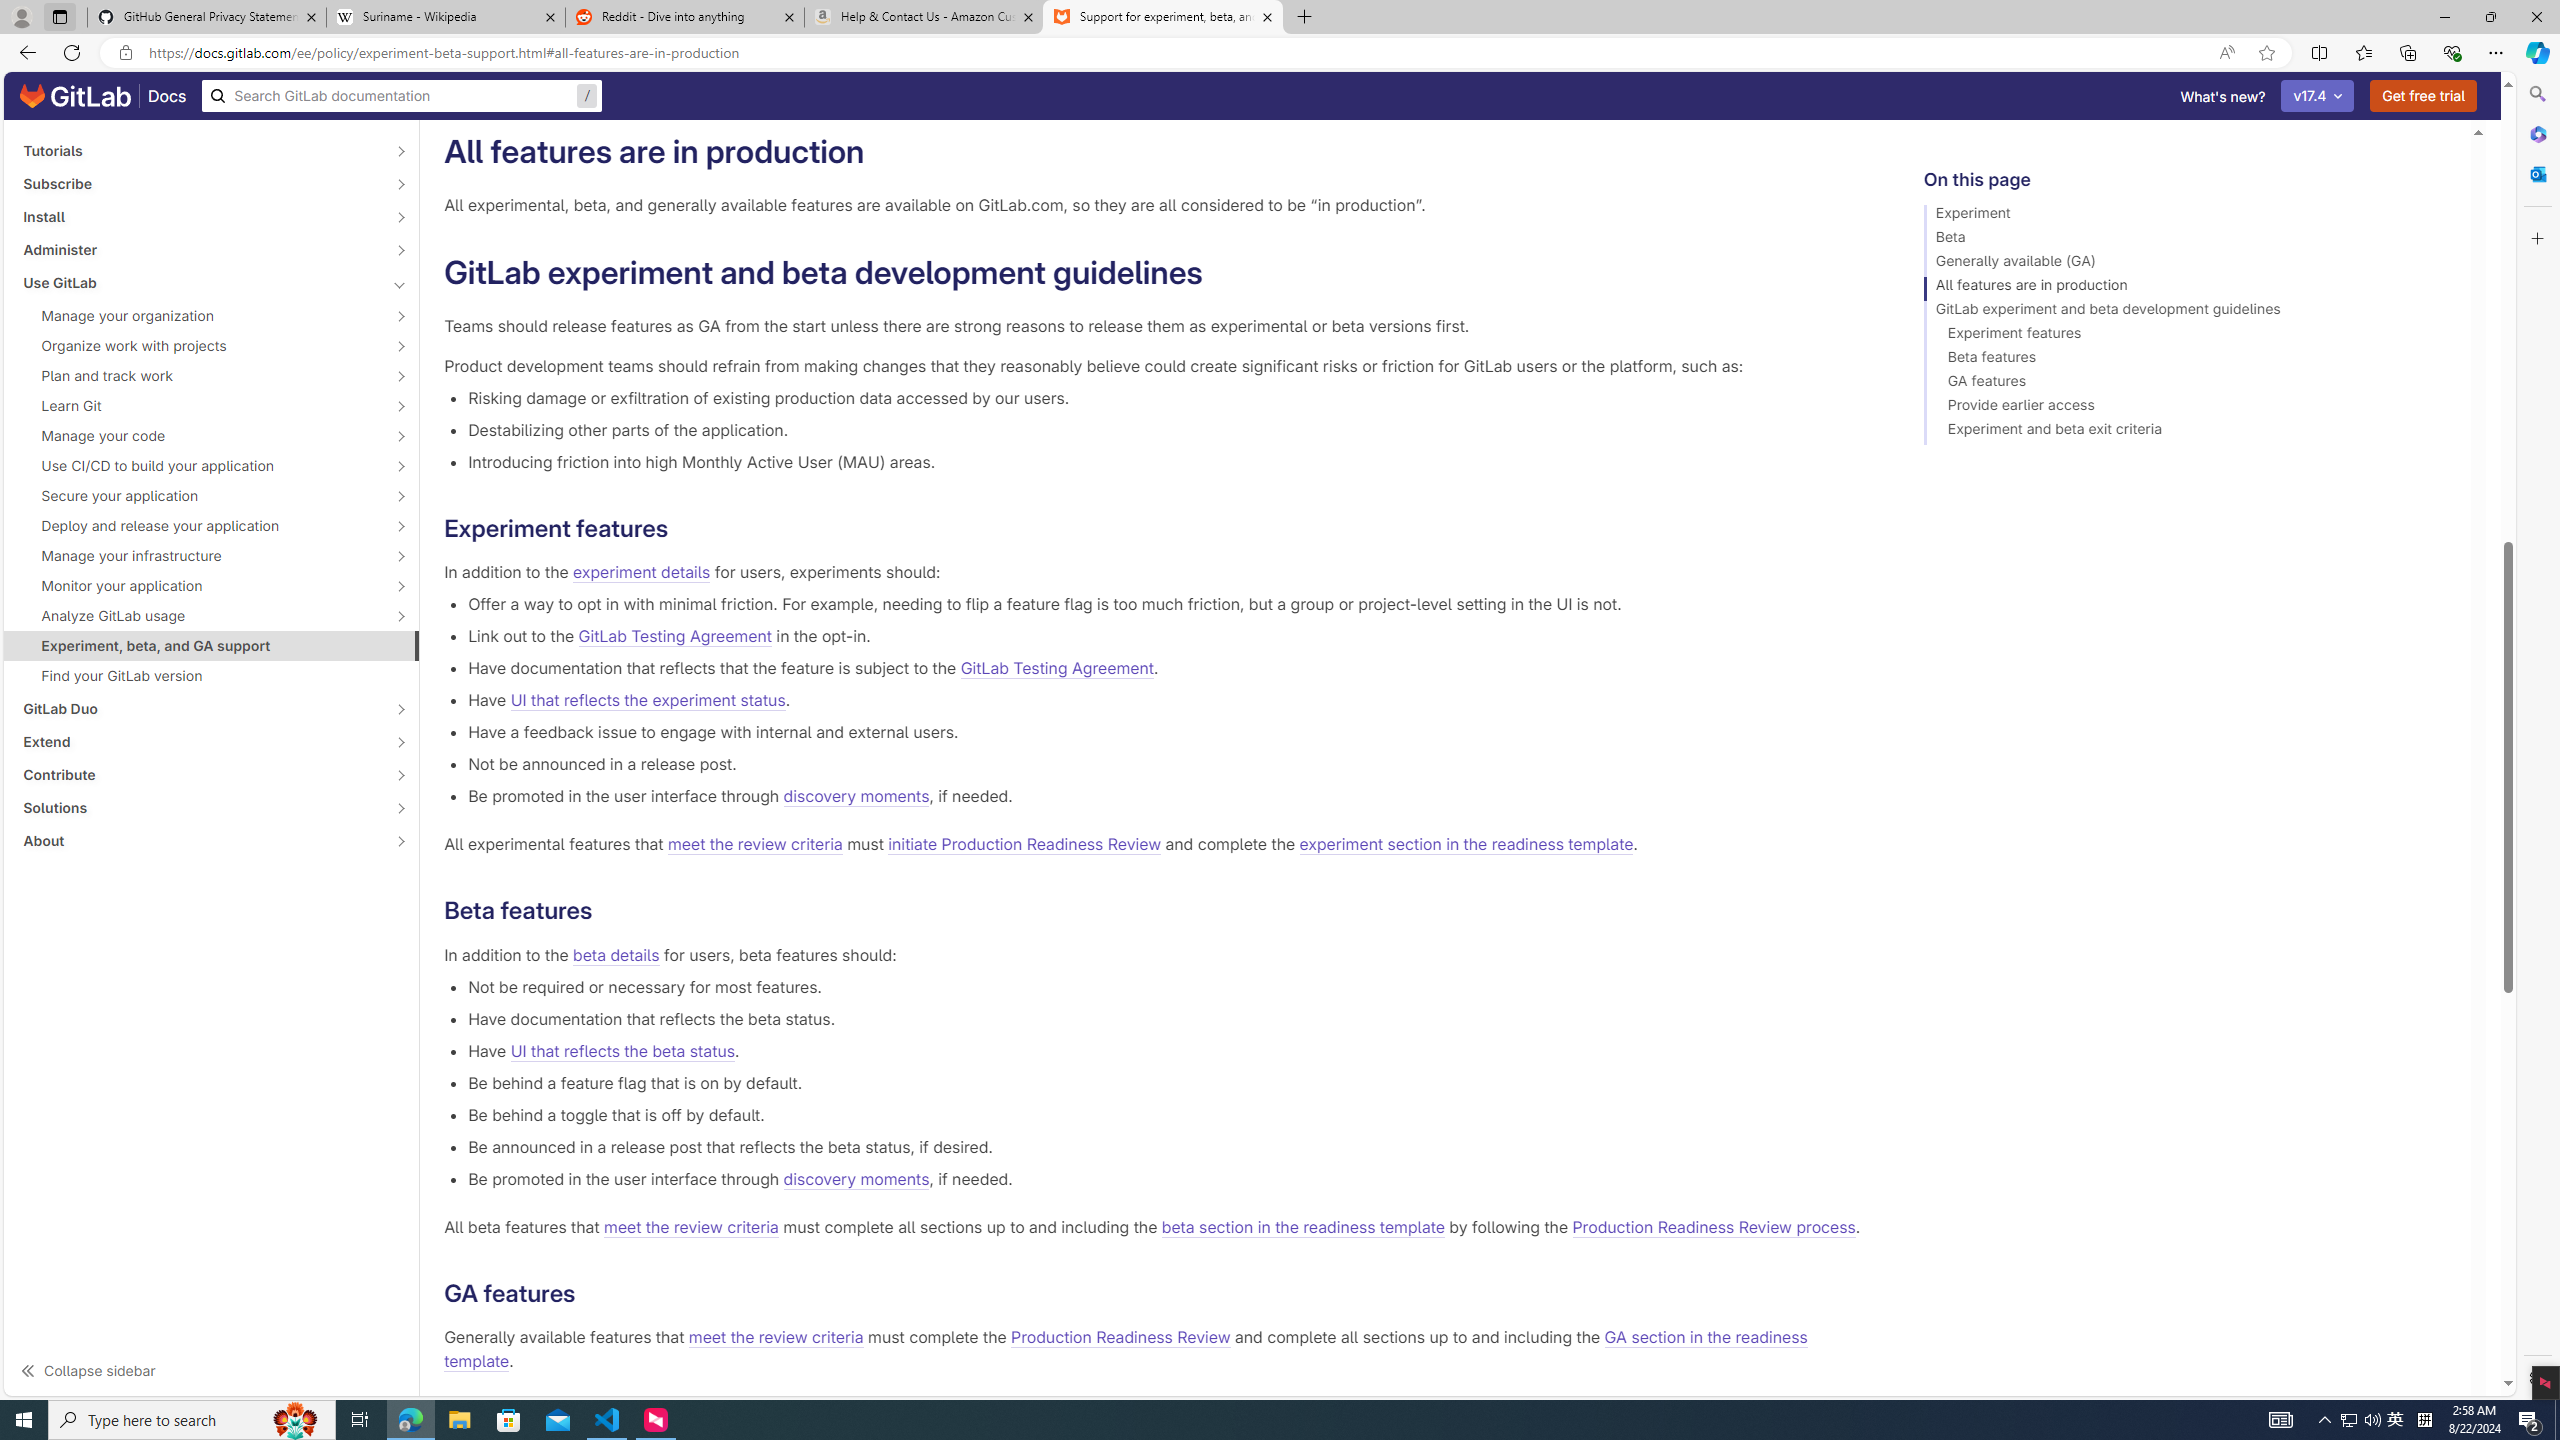 The image size is (2560, 1440). Describe the element at coordinates (200, 742) in the screenshot. I see `Extend` at that location.